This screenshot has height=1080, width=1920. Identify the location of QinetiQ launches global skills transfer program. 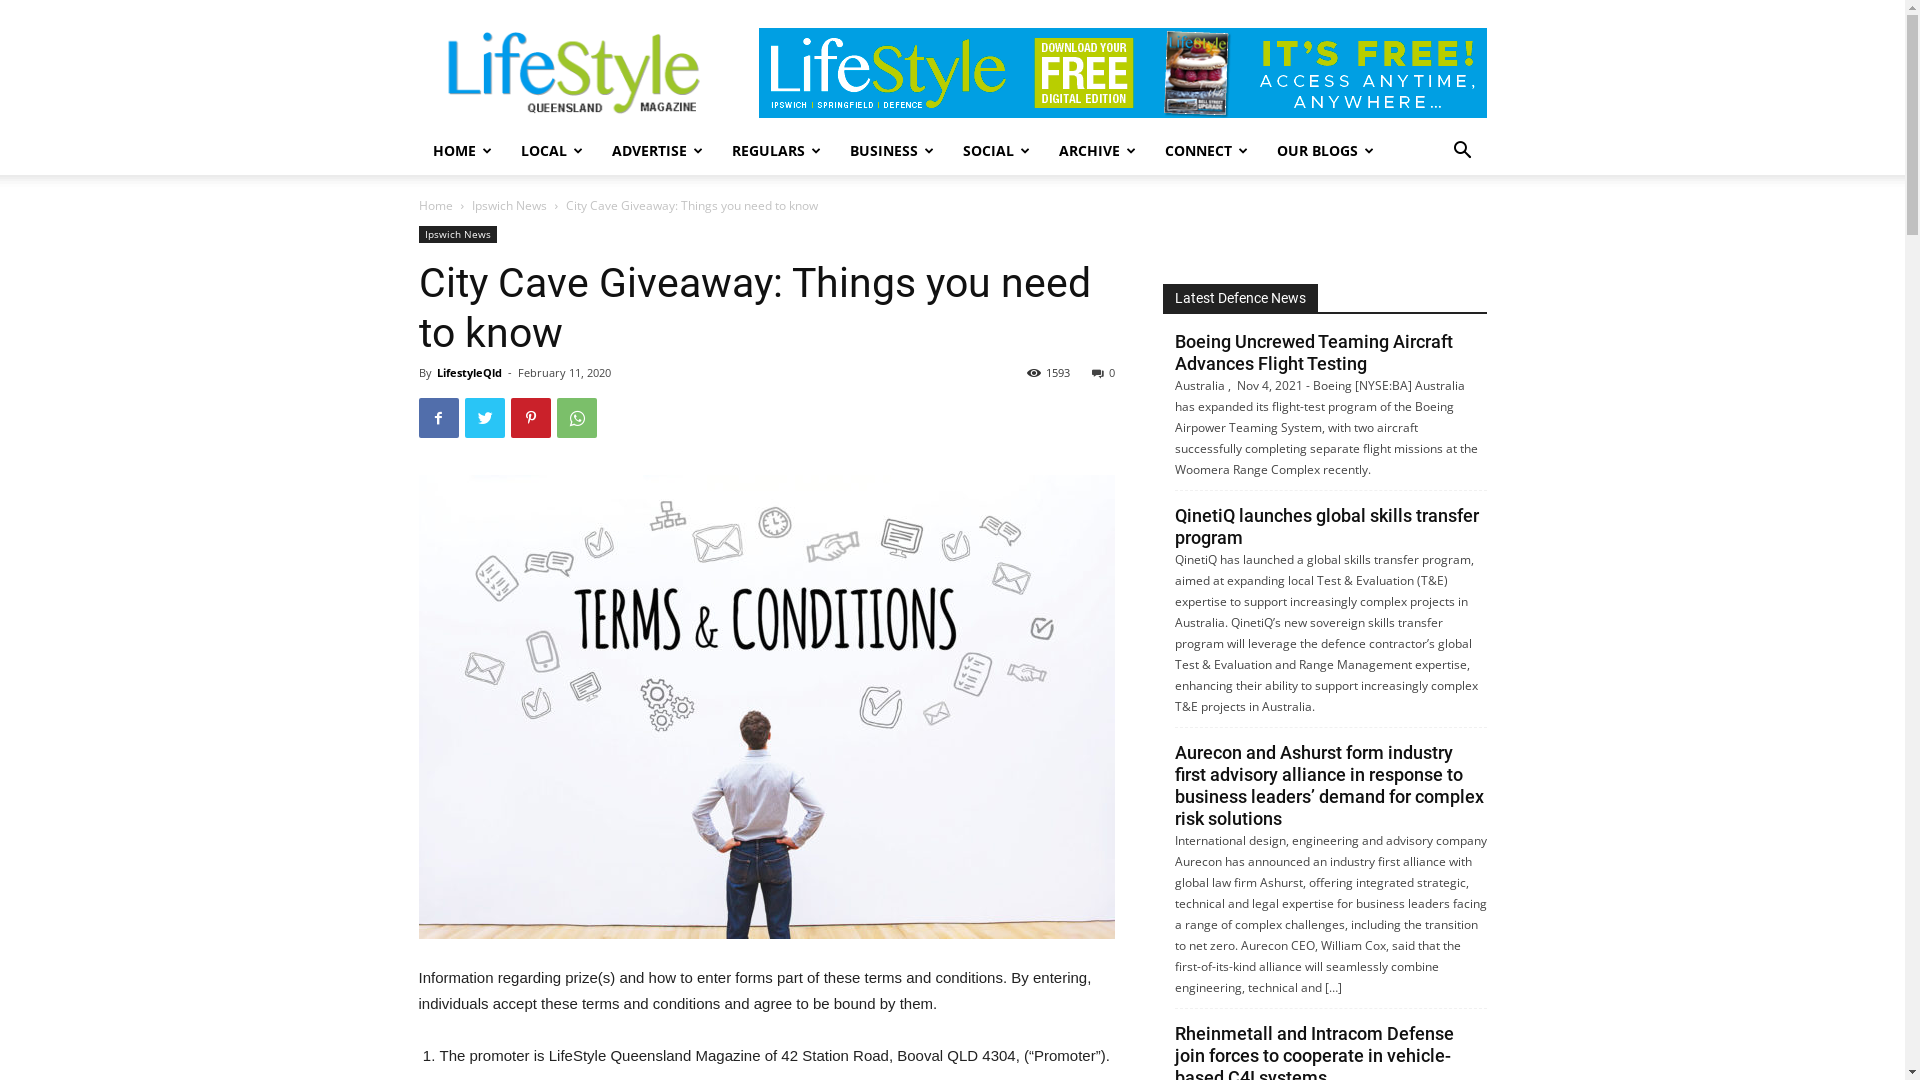
(1326, 530).